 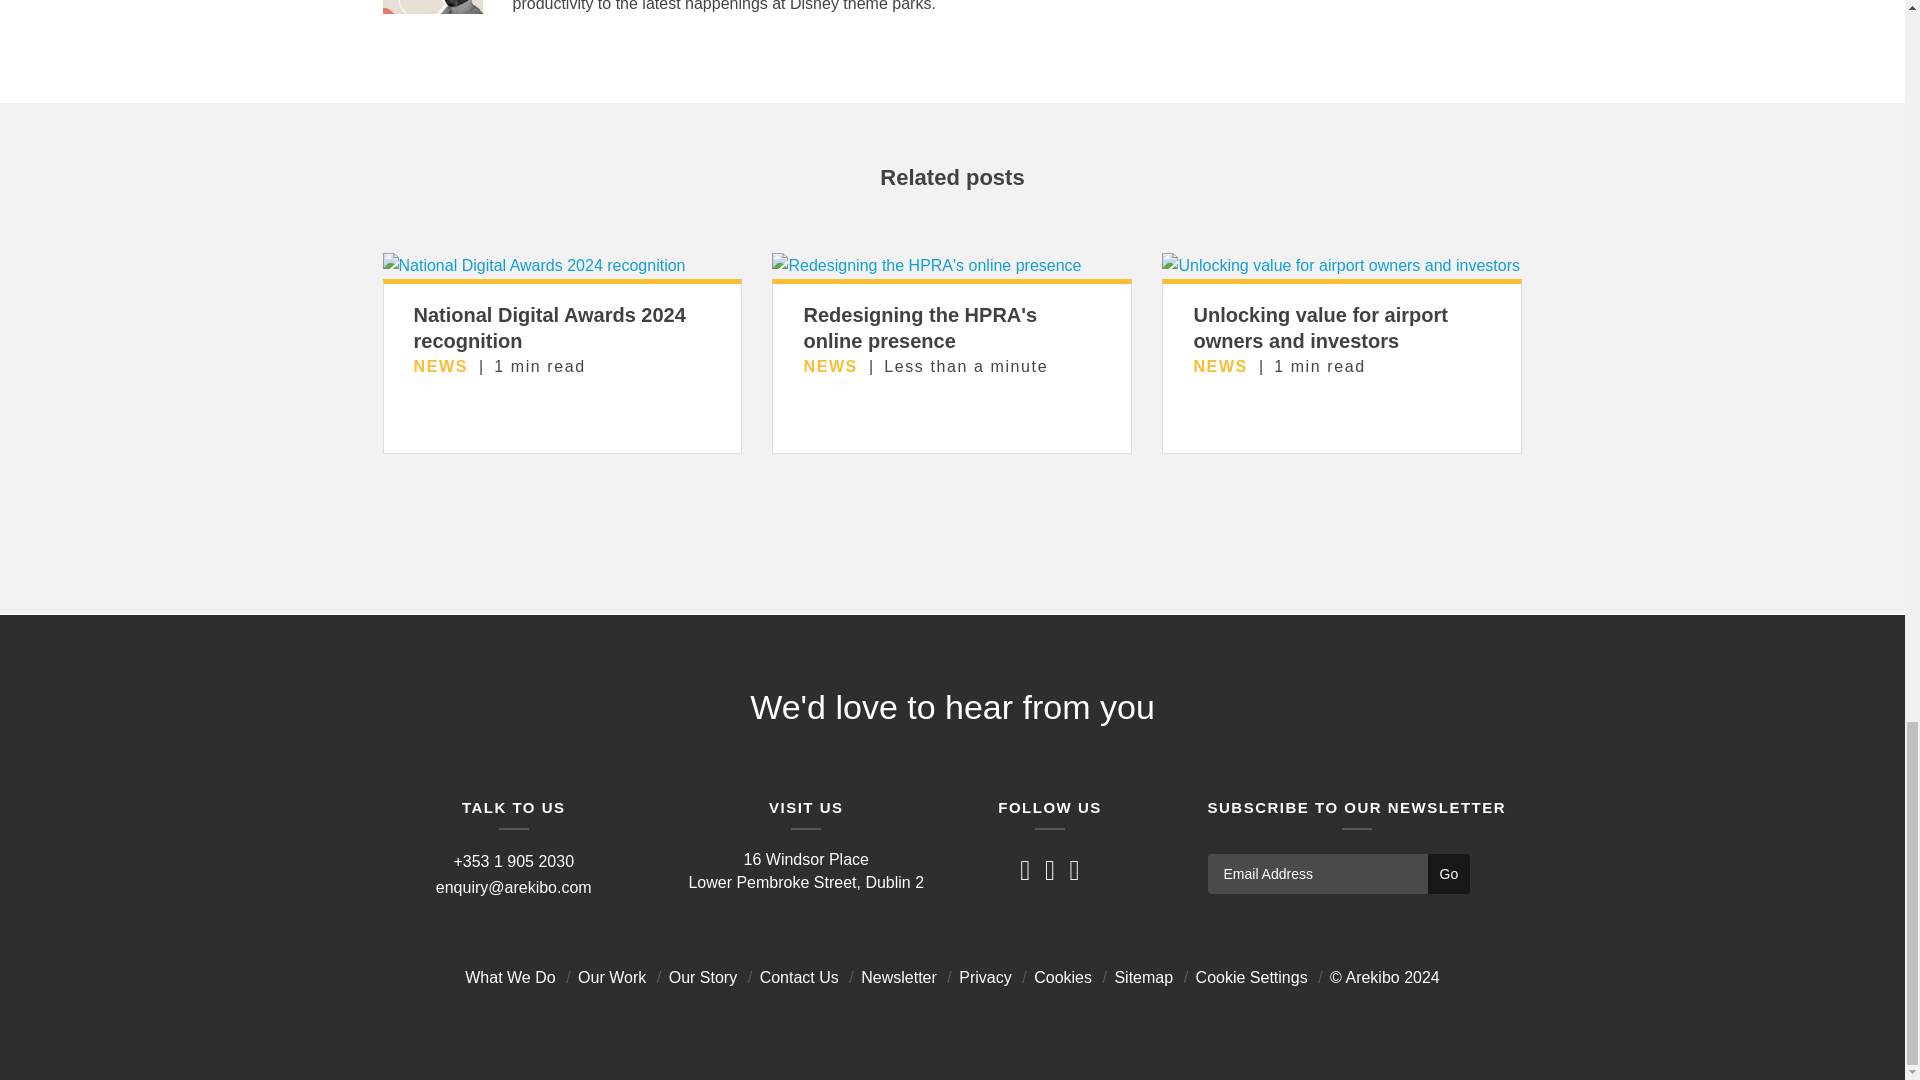 I want to click on Redesigning the HPRA's online presence, so click(x=919, y=328).